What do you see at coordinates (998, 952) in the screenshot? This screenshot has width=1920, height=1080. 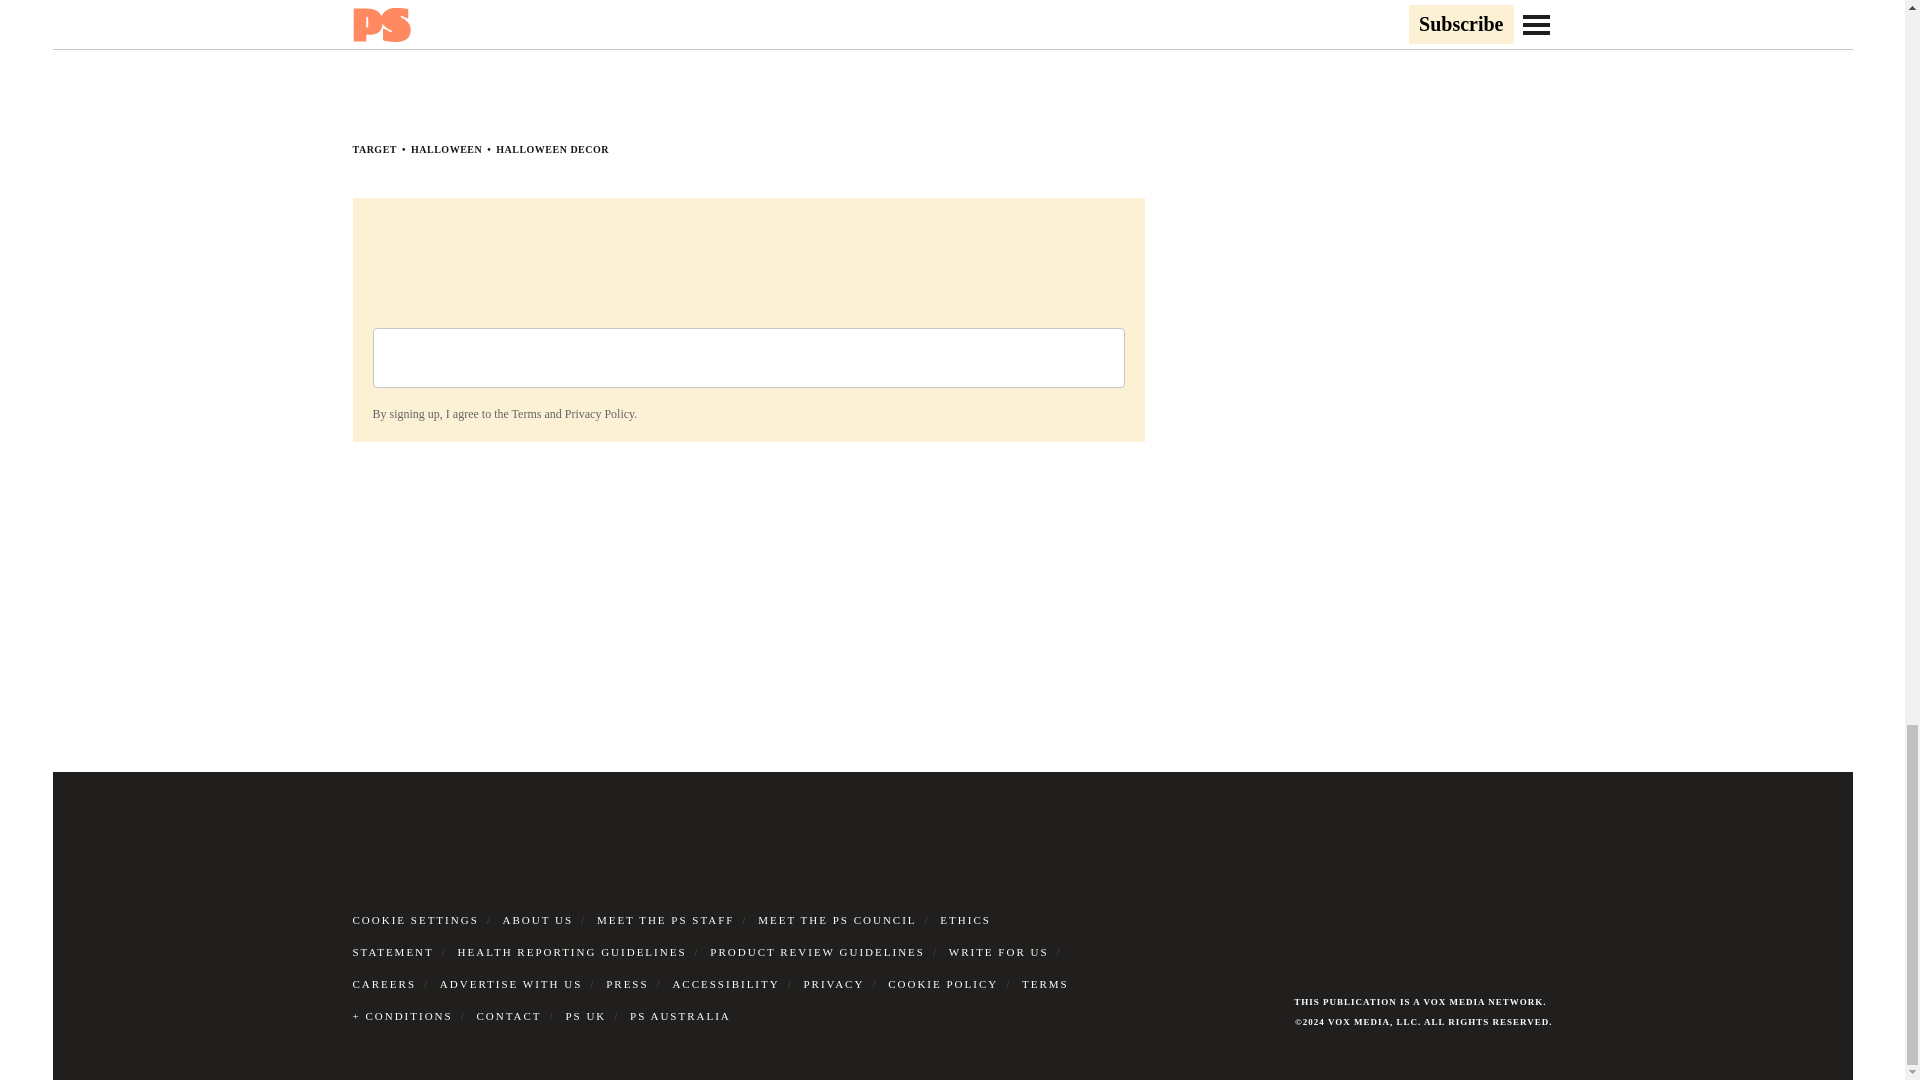 I see `WRITE FOR US` at bounding box center [998, 952].